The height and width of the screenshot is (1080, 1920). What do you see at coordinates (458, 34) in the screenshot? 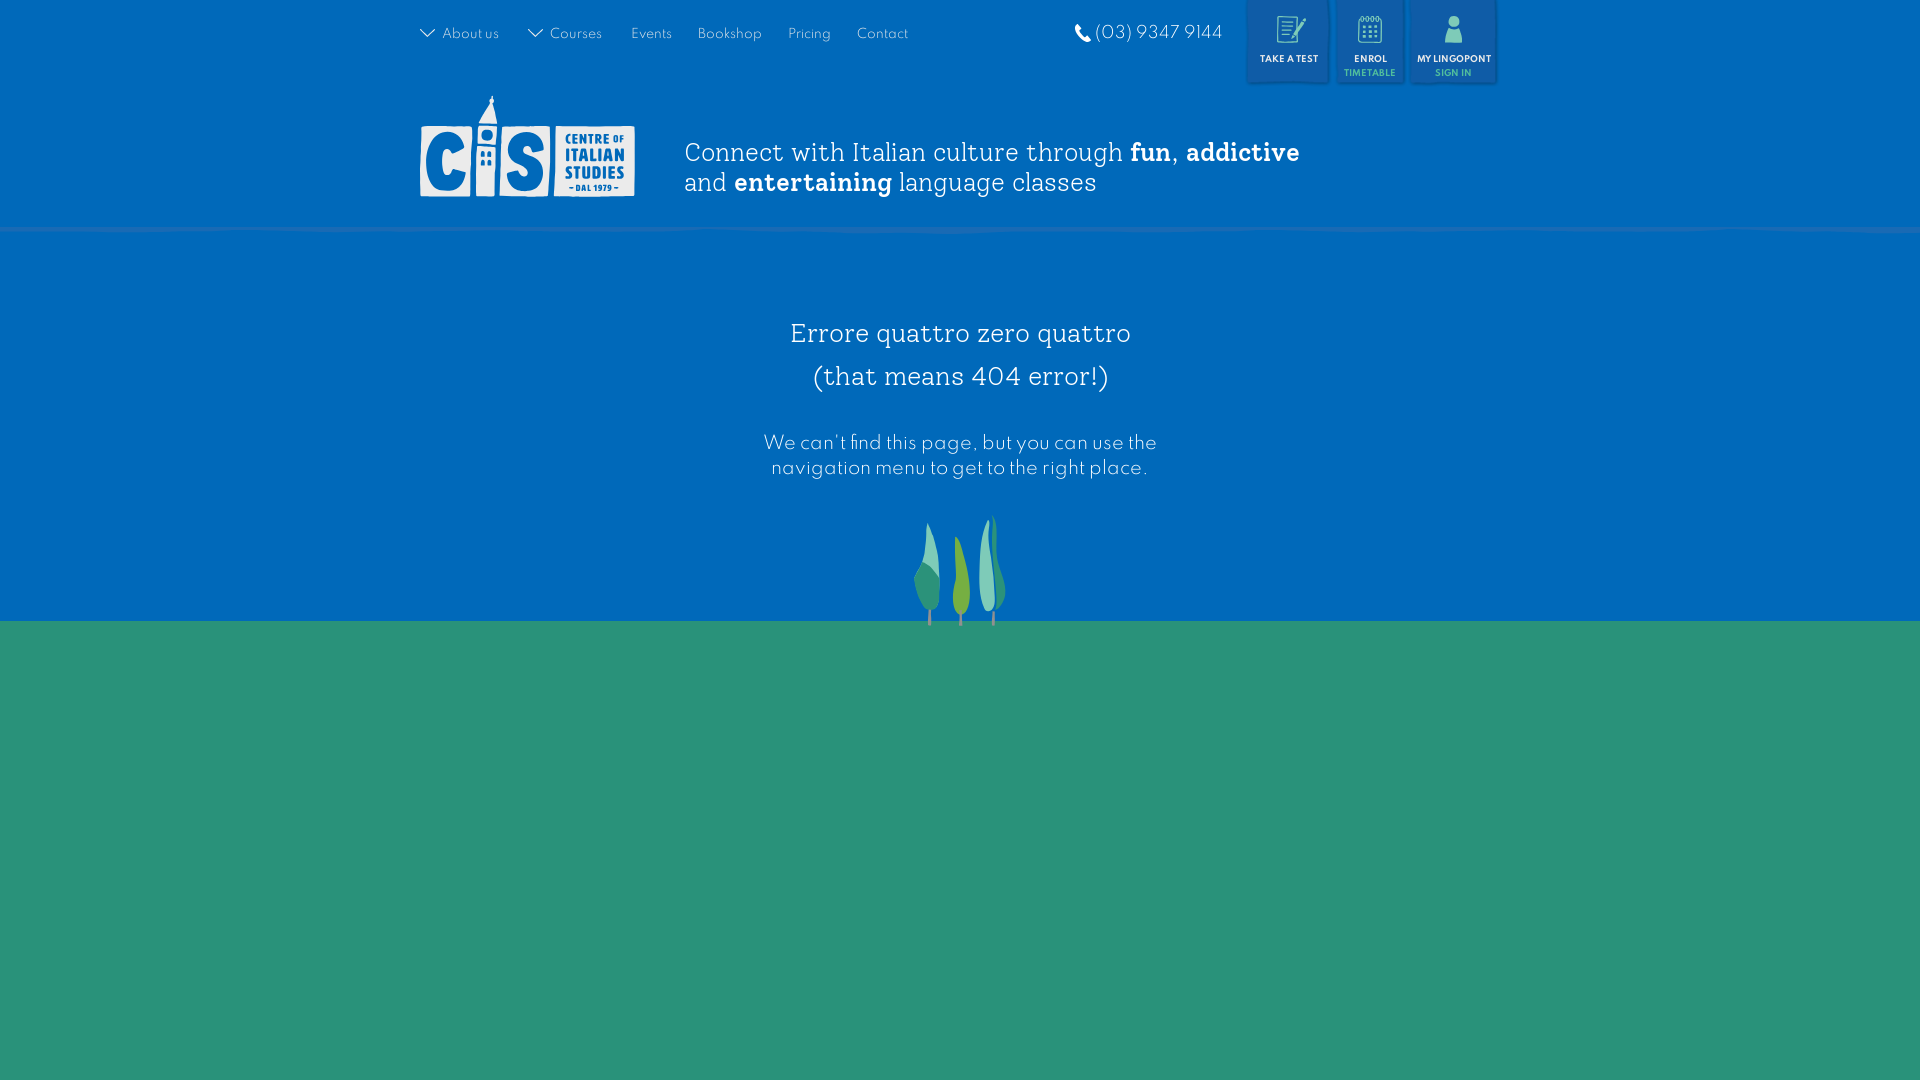
I see `About us` at bounding box center [458, 34].